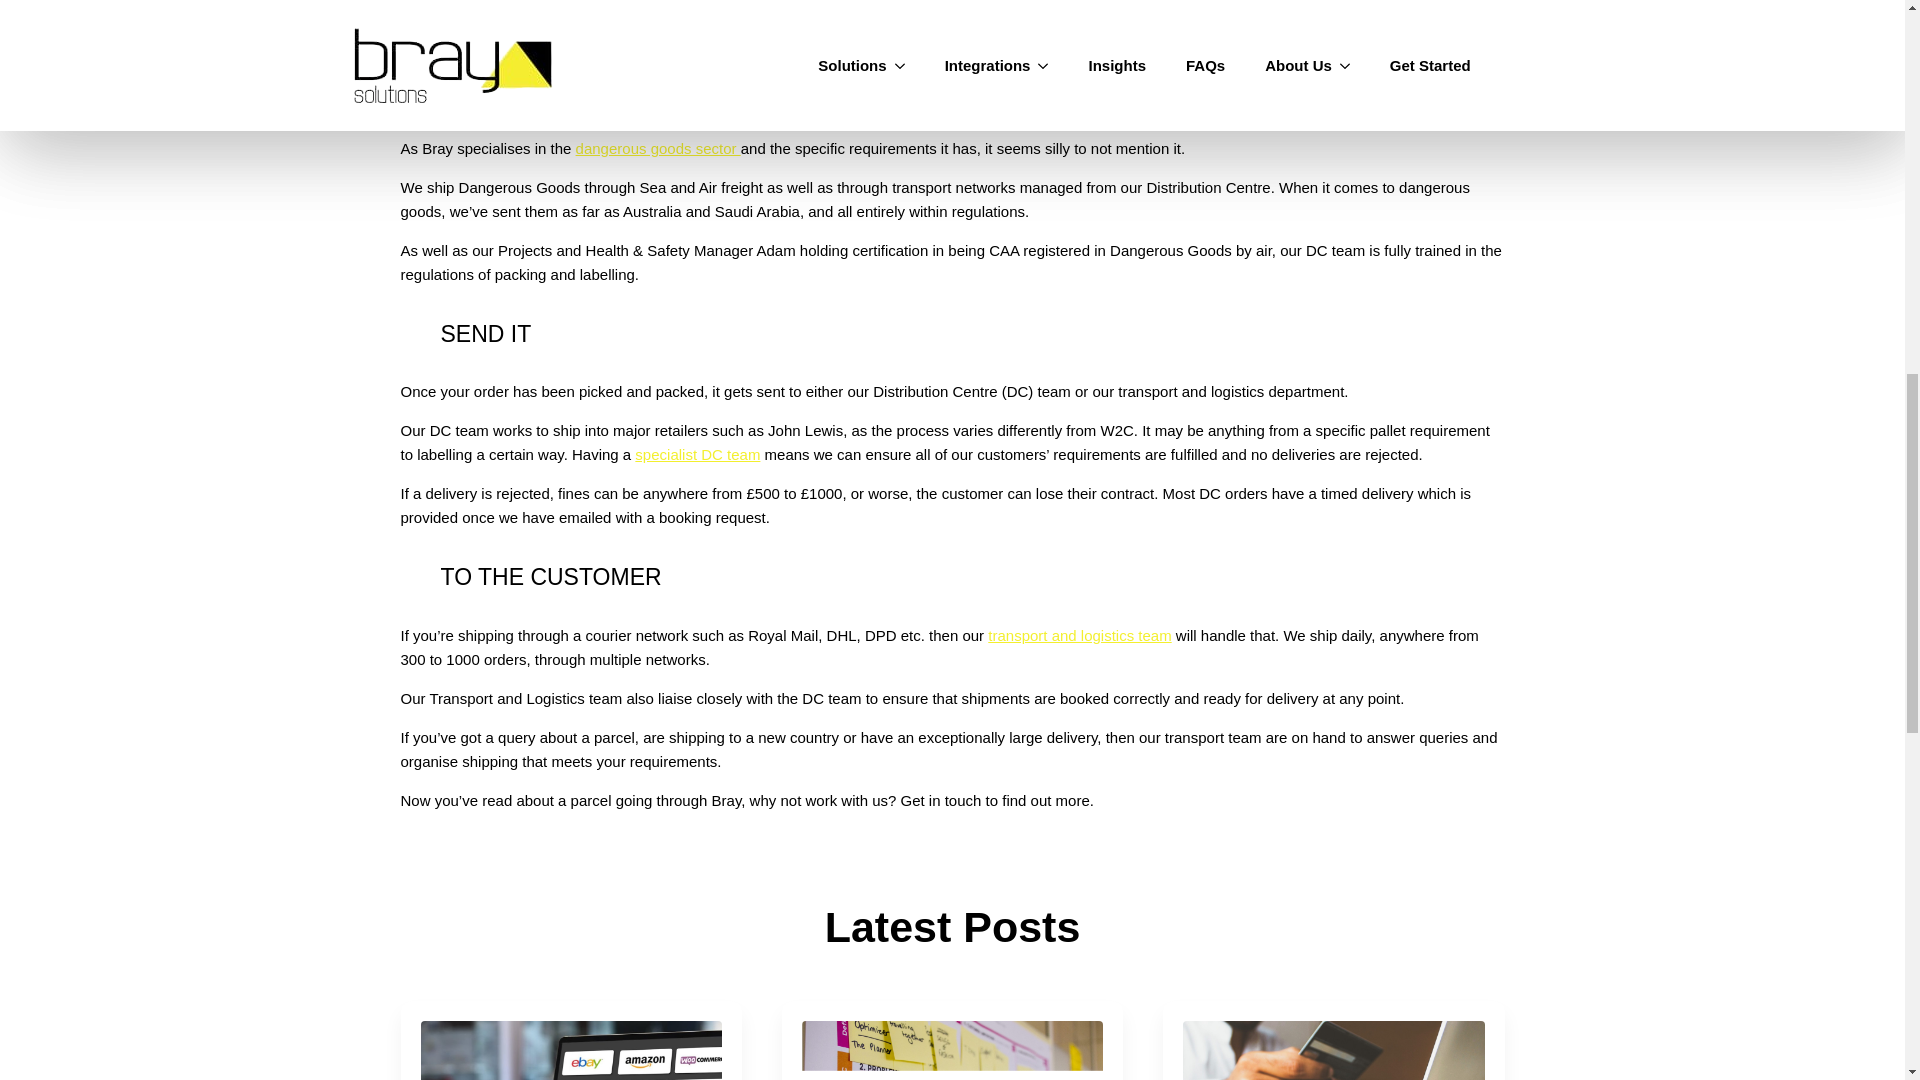  What do you see at coordinates (698, 454) in the screenshot?
I see `specialist DC team` at bounding box center [698, 454].